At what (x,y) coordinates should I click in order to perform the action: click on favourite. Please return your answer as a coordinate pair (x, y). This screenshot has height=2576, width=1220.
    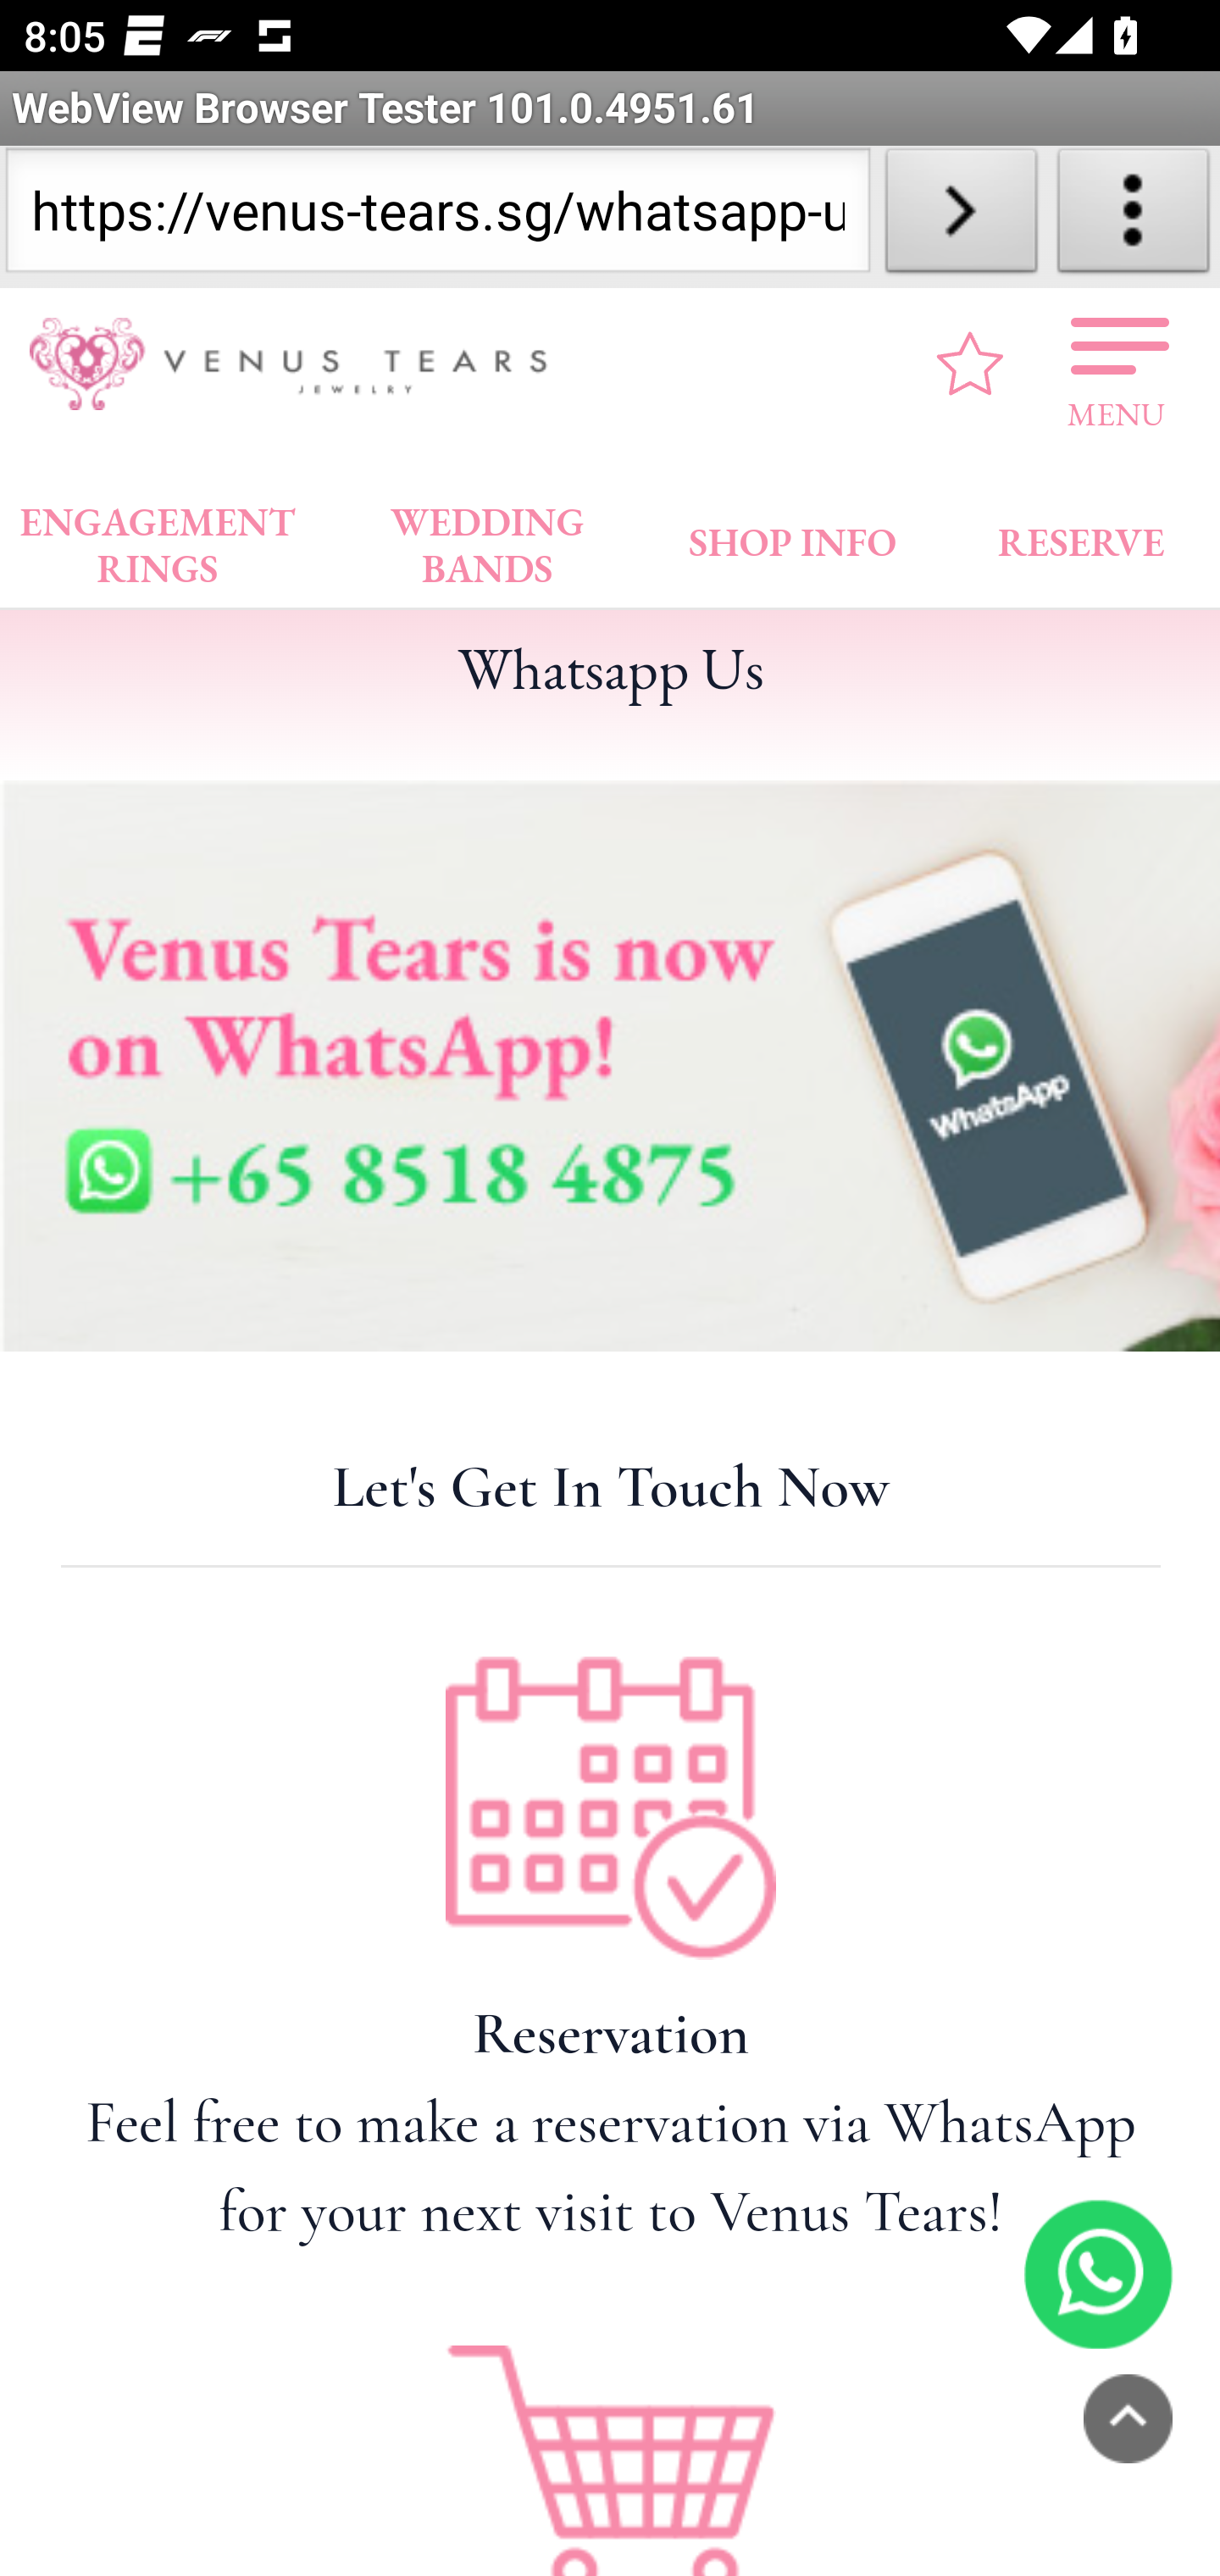
    Looking at the image, I should click on (971, 363).